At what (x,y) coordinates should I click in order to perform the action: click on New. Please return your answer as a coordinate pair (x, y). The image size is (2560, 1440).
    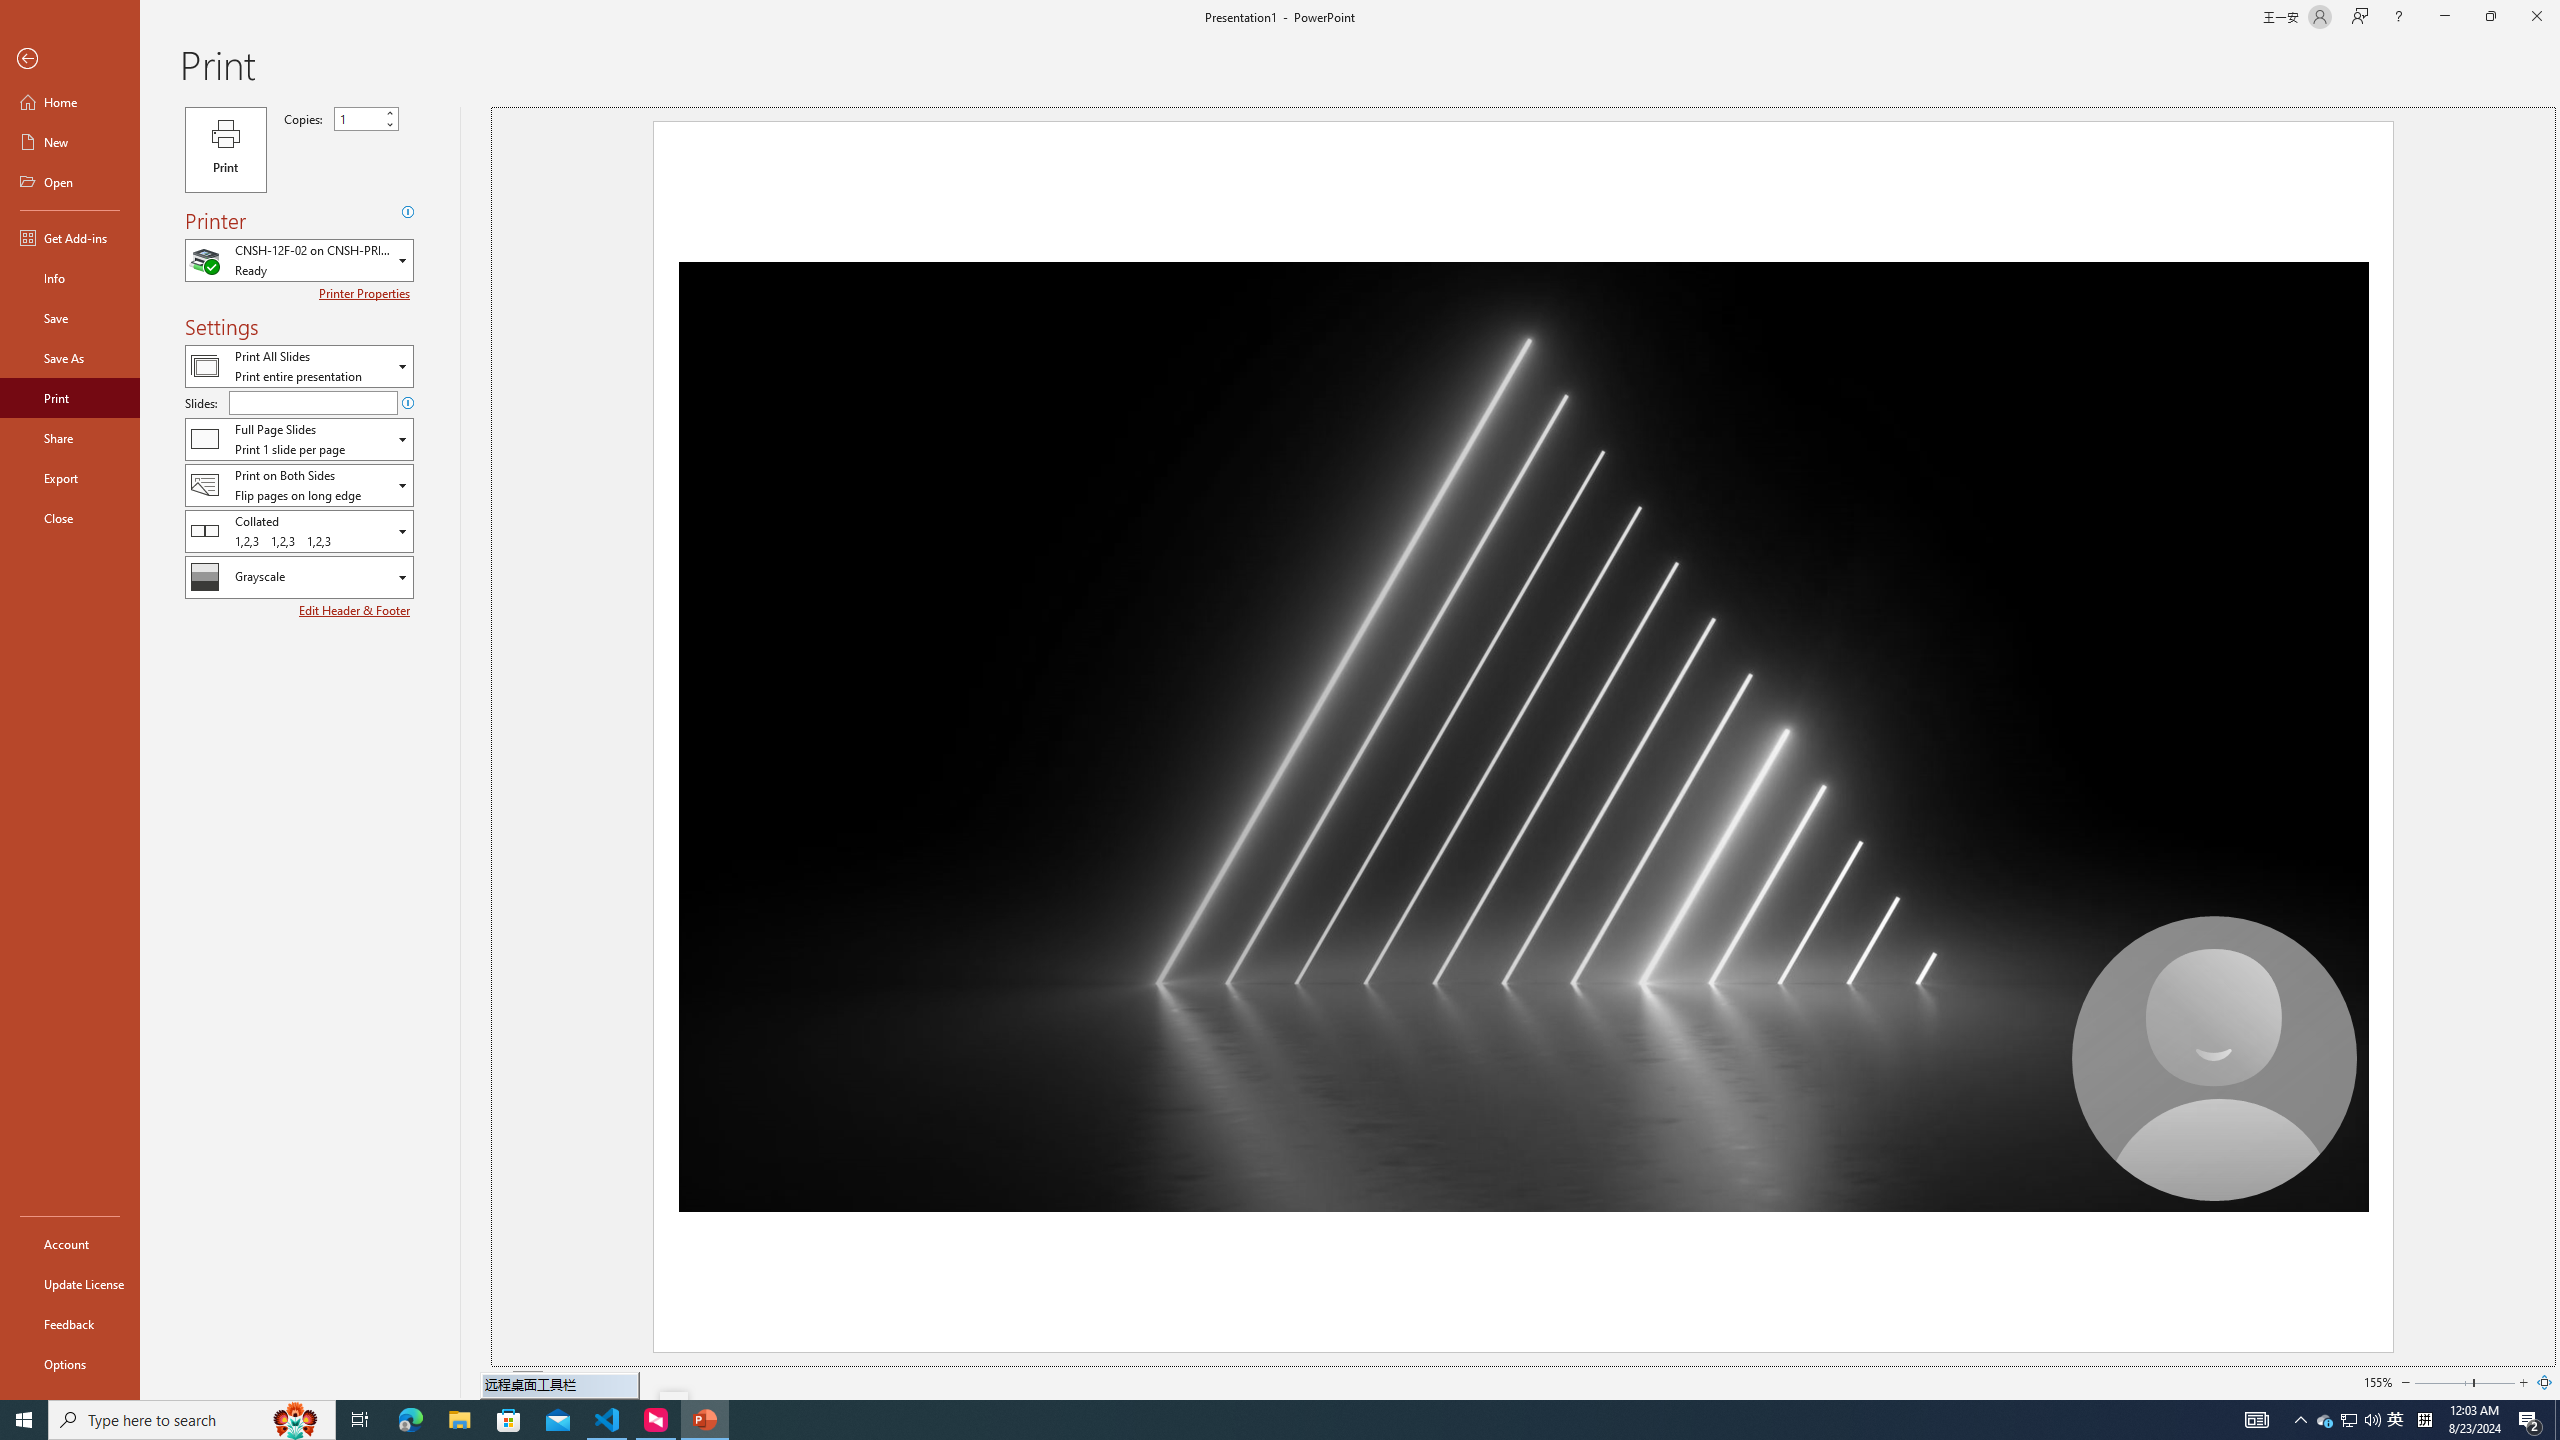
    Looking at the image, I should click on (70, 142).